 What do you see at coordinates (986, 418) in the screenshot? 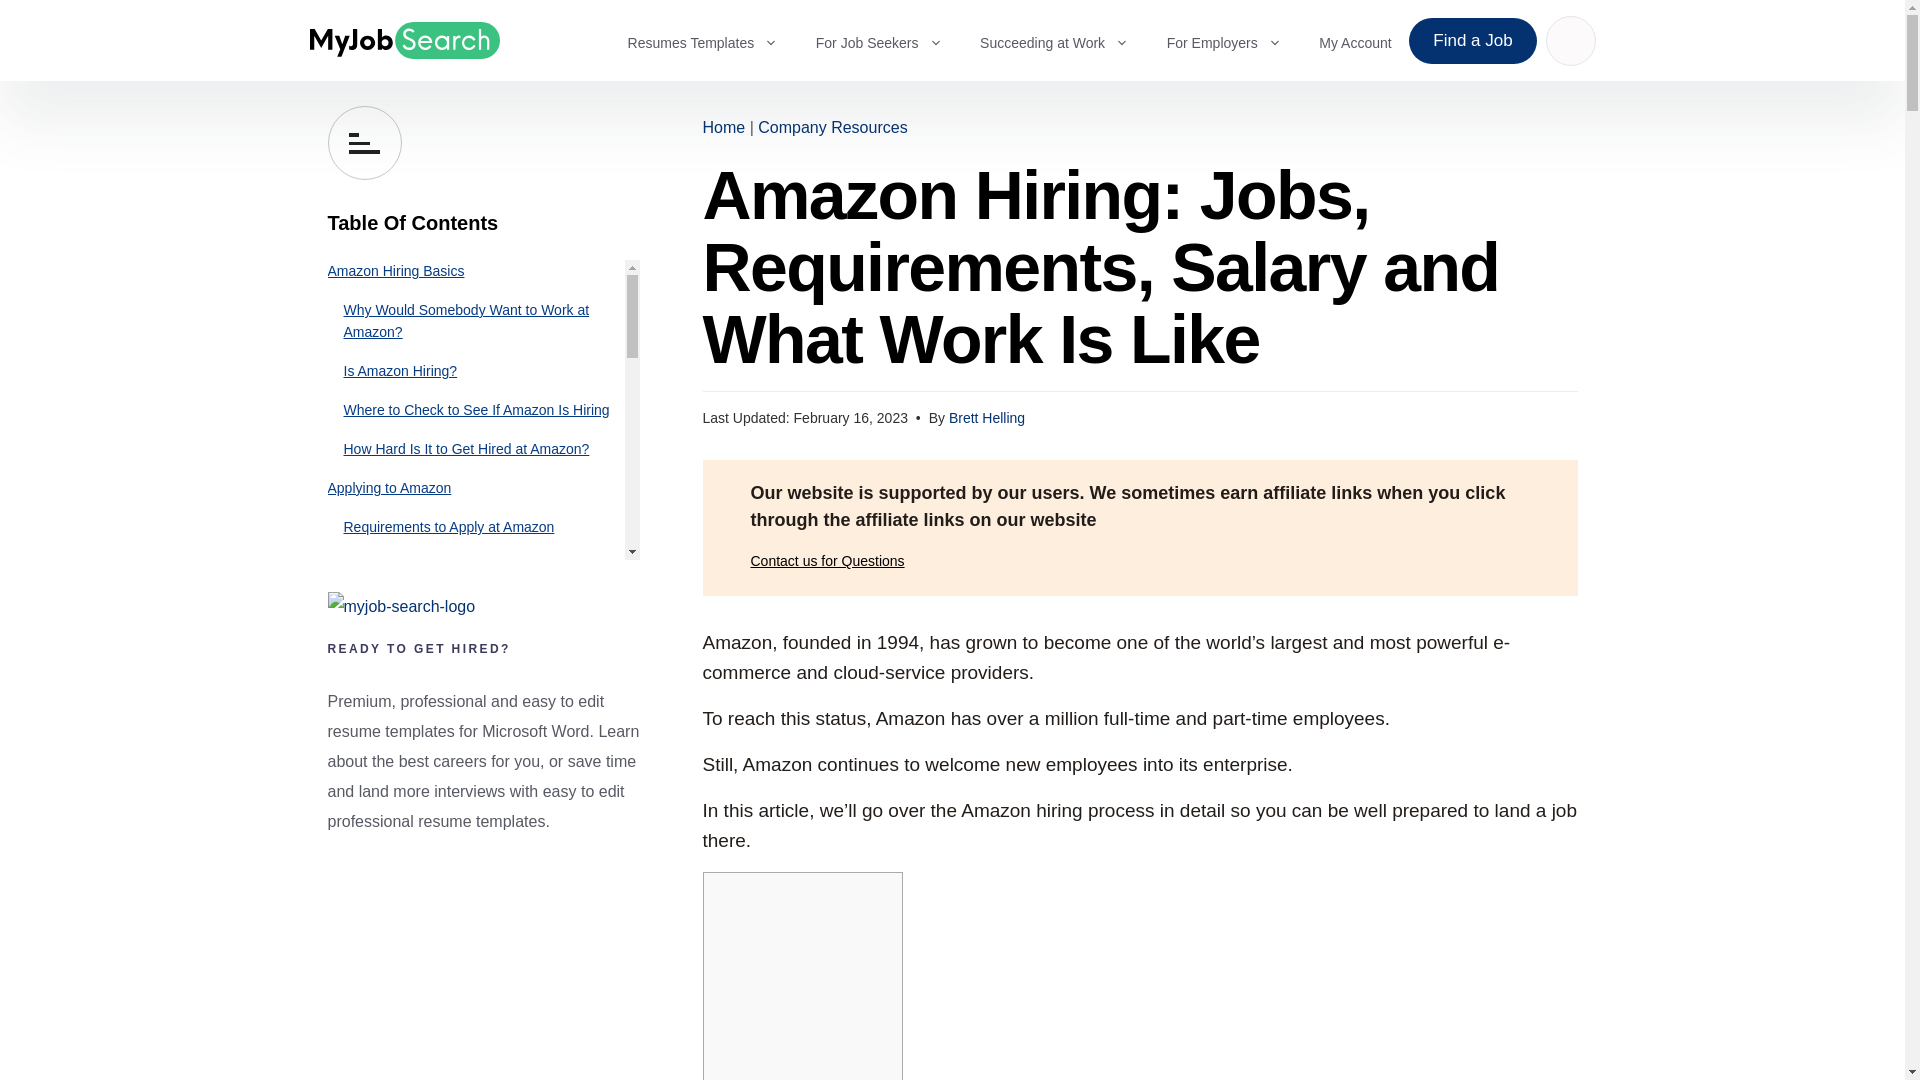
I see `View all posts by Brett Helling` at bounding box center [986, 418].